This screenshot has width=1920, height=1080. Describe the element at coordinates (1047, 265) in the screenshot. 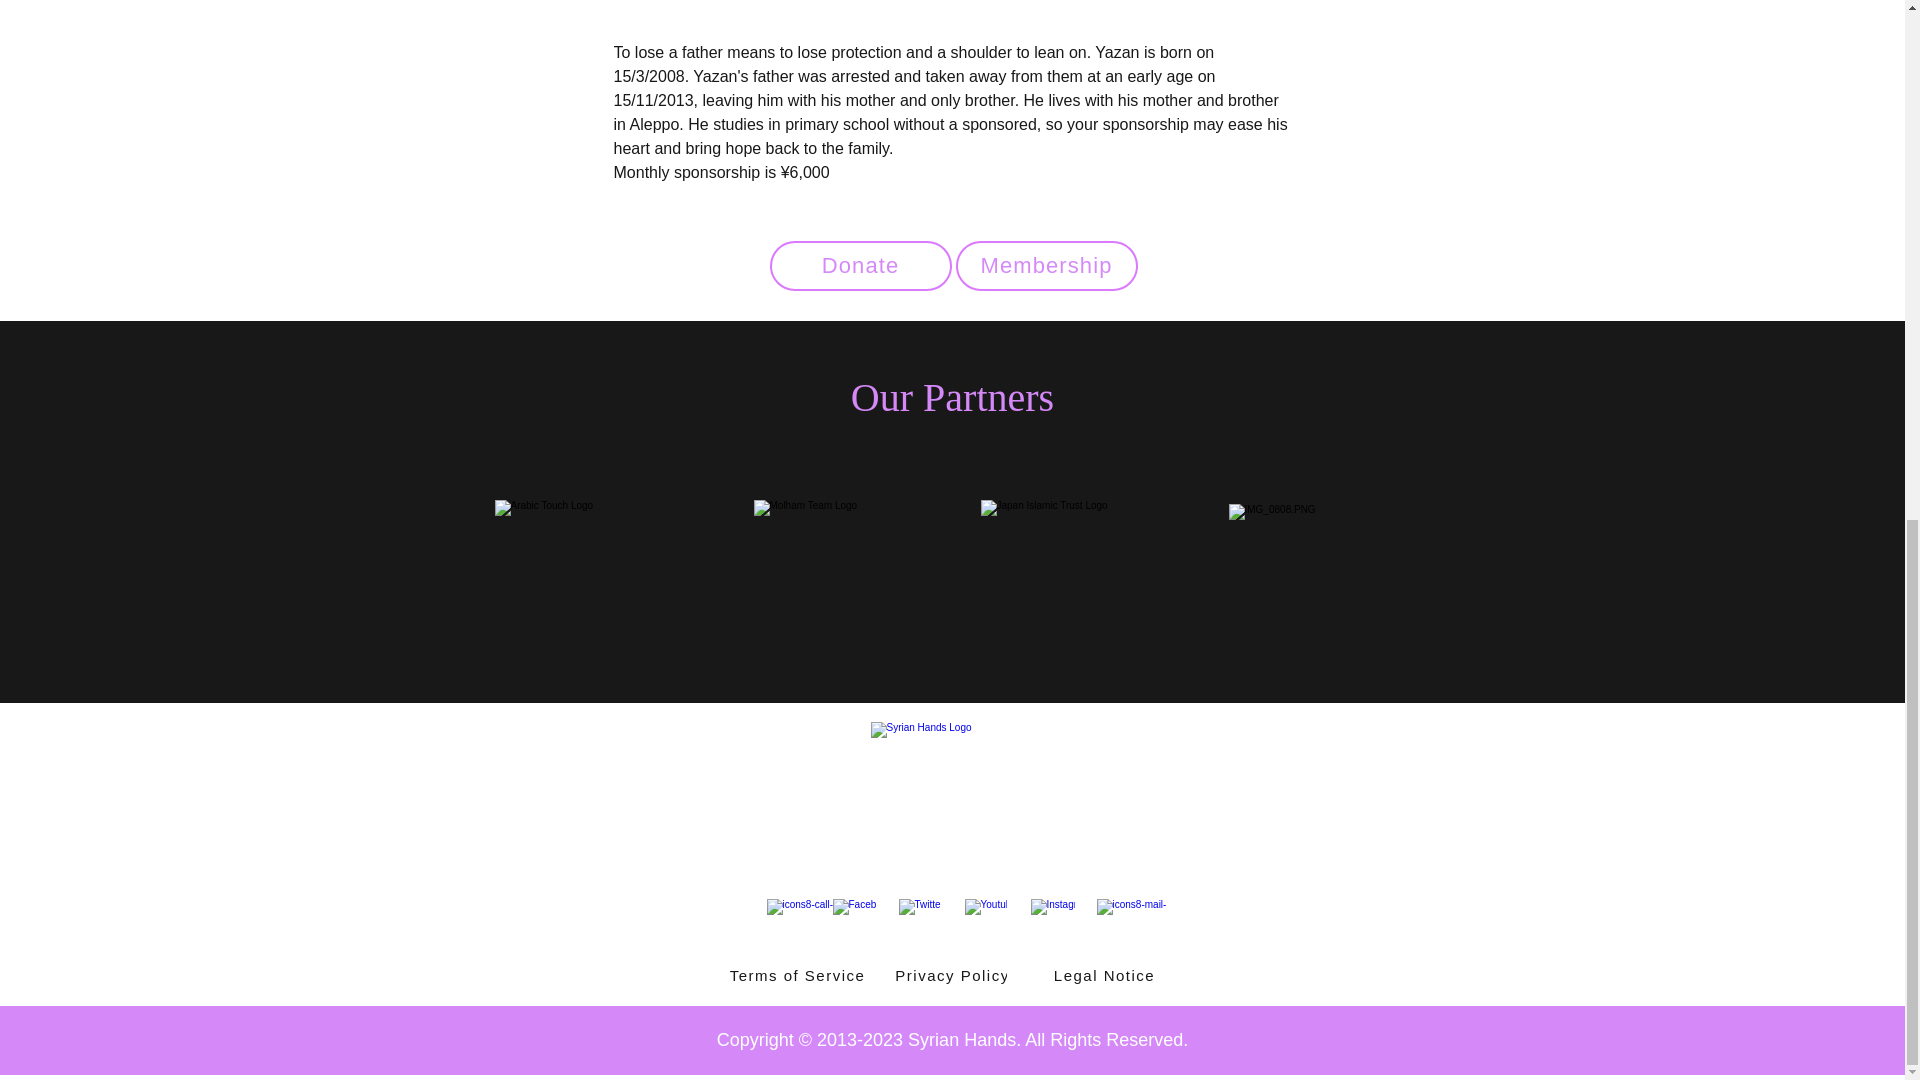

I see `Membership` at that location.